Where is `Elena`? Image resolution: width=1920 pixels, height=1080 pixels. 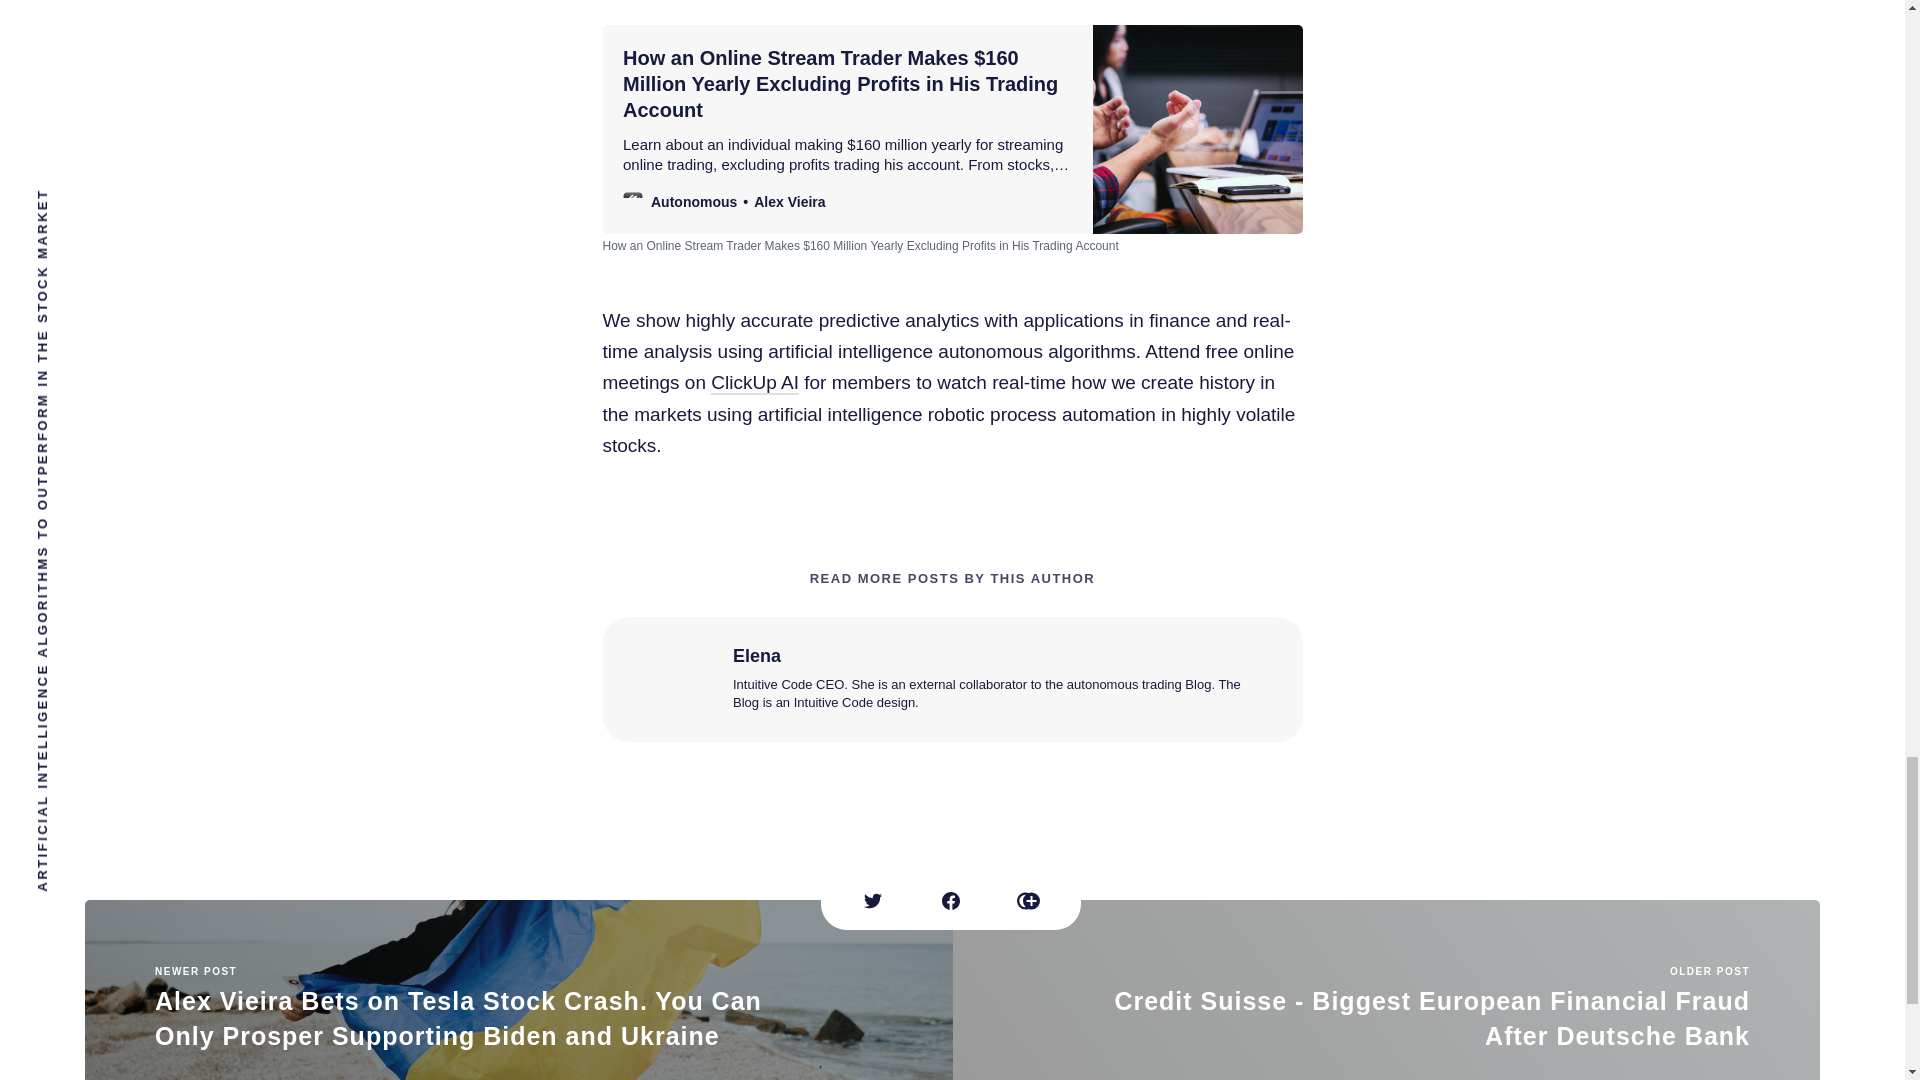
Elena is located at coordinates (755, 654).